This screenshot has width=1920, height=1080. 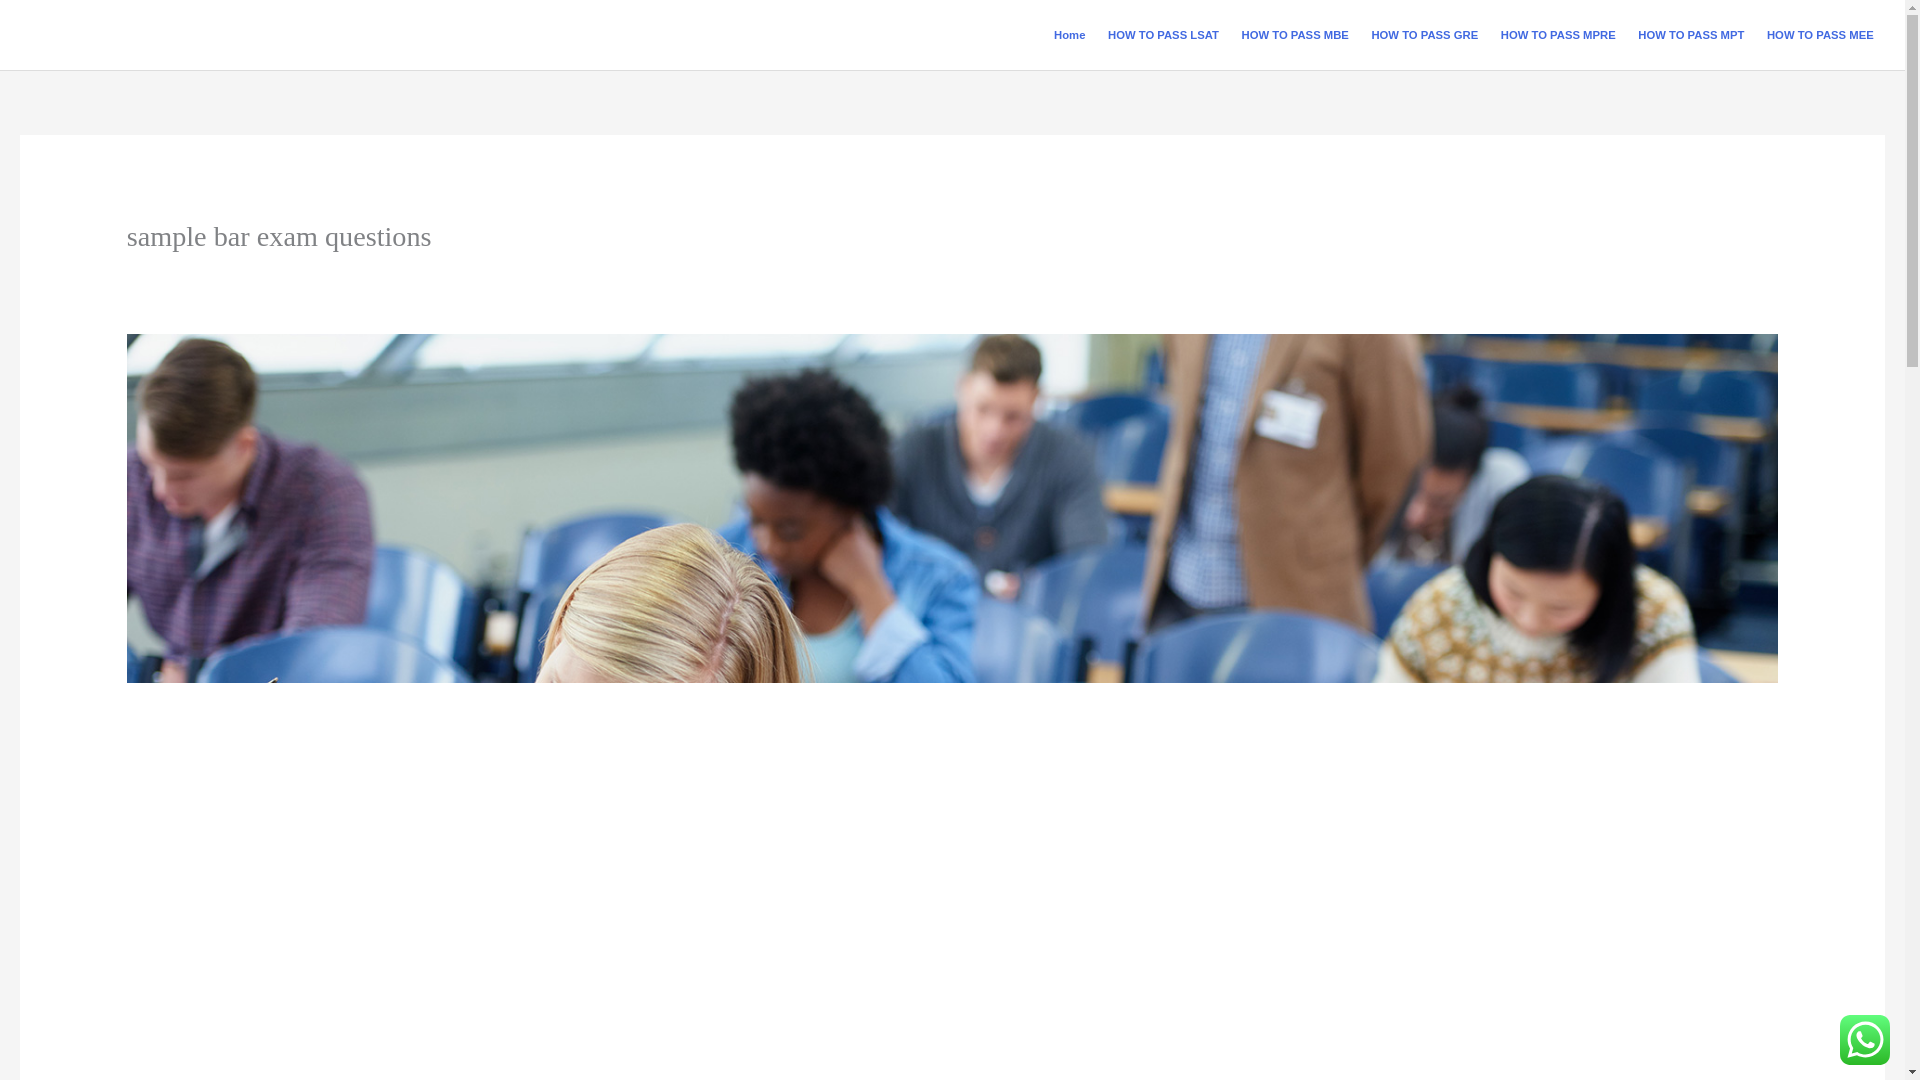 I want to click on HOW TO PASS MPRE, so click(x=1558, y=35).